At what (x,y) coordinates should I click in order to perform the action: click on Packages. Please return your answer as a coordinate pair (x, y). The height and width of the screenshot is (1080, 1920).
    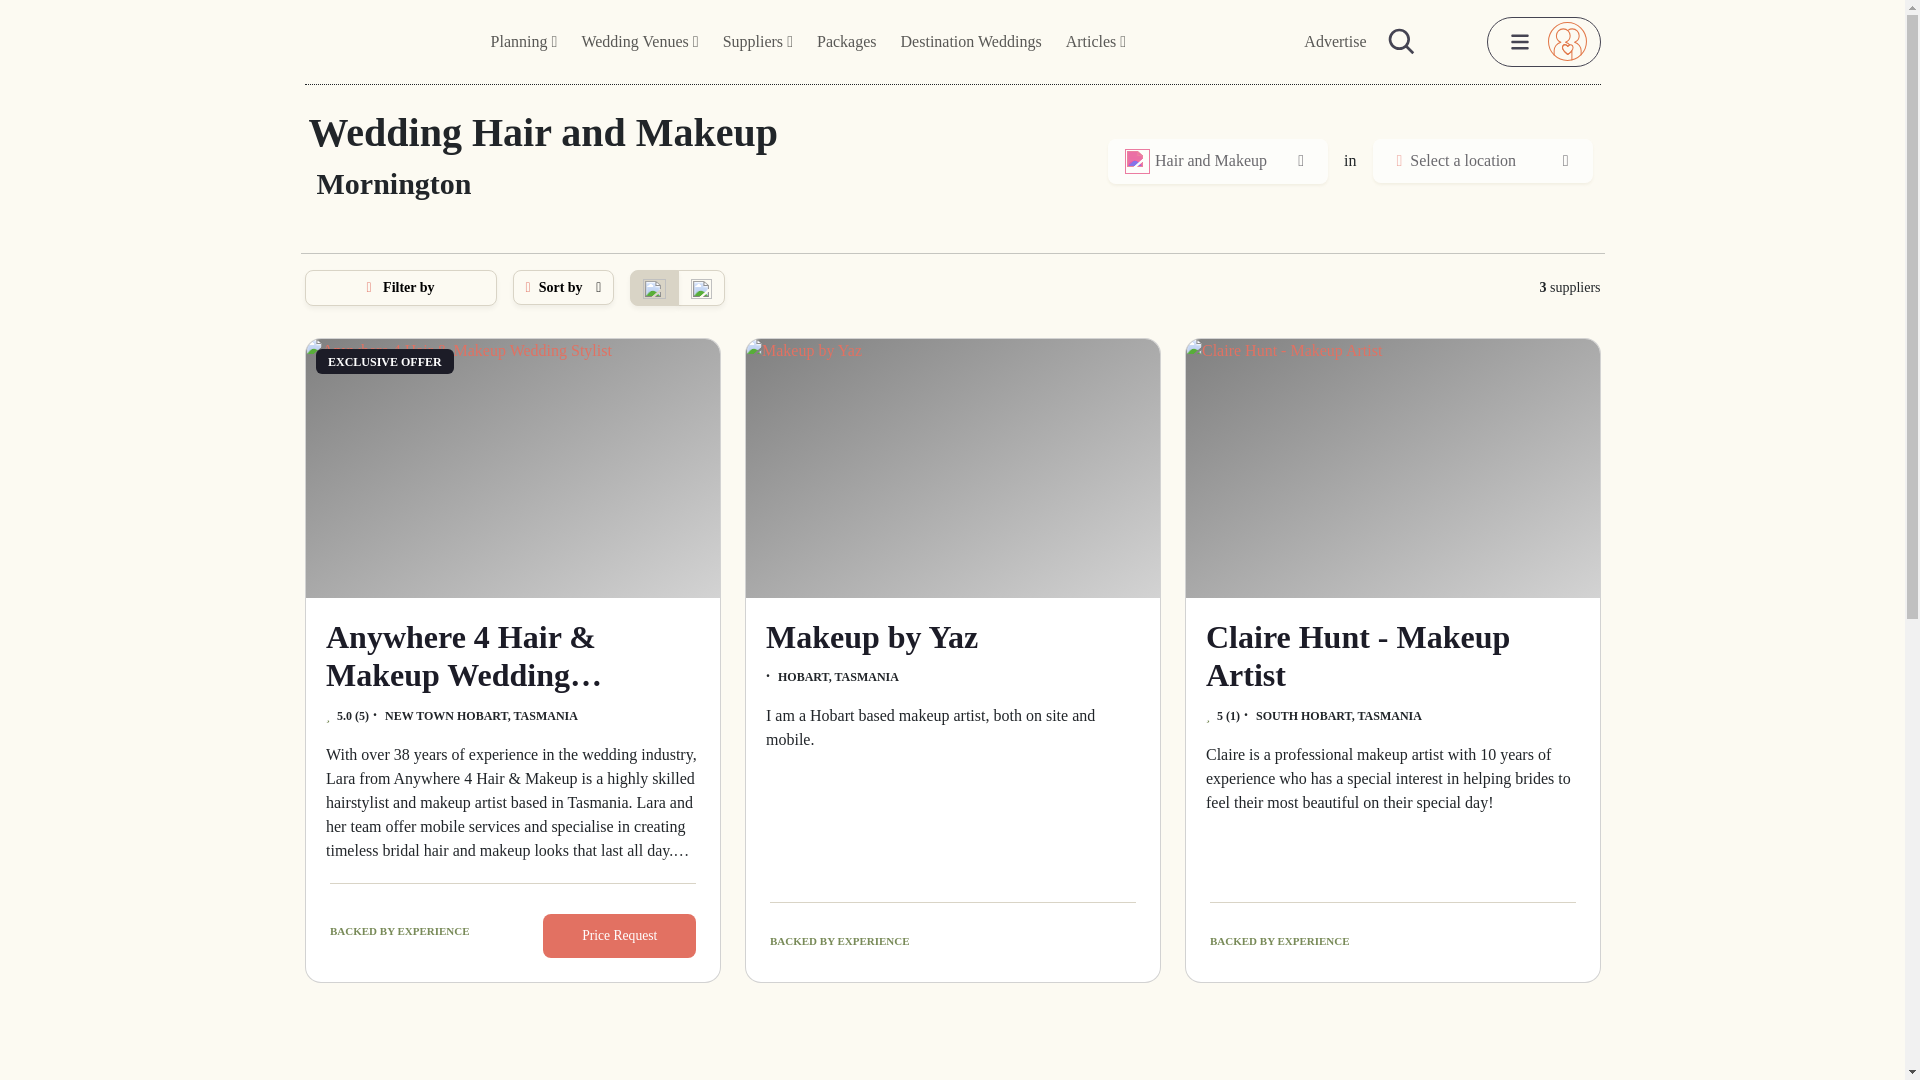
    Looking at the image, I should click on (846, 42).